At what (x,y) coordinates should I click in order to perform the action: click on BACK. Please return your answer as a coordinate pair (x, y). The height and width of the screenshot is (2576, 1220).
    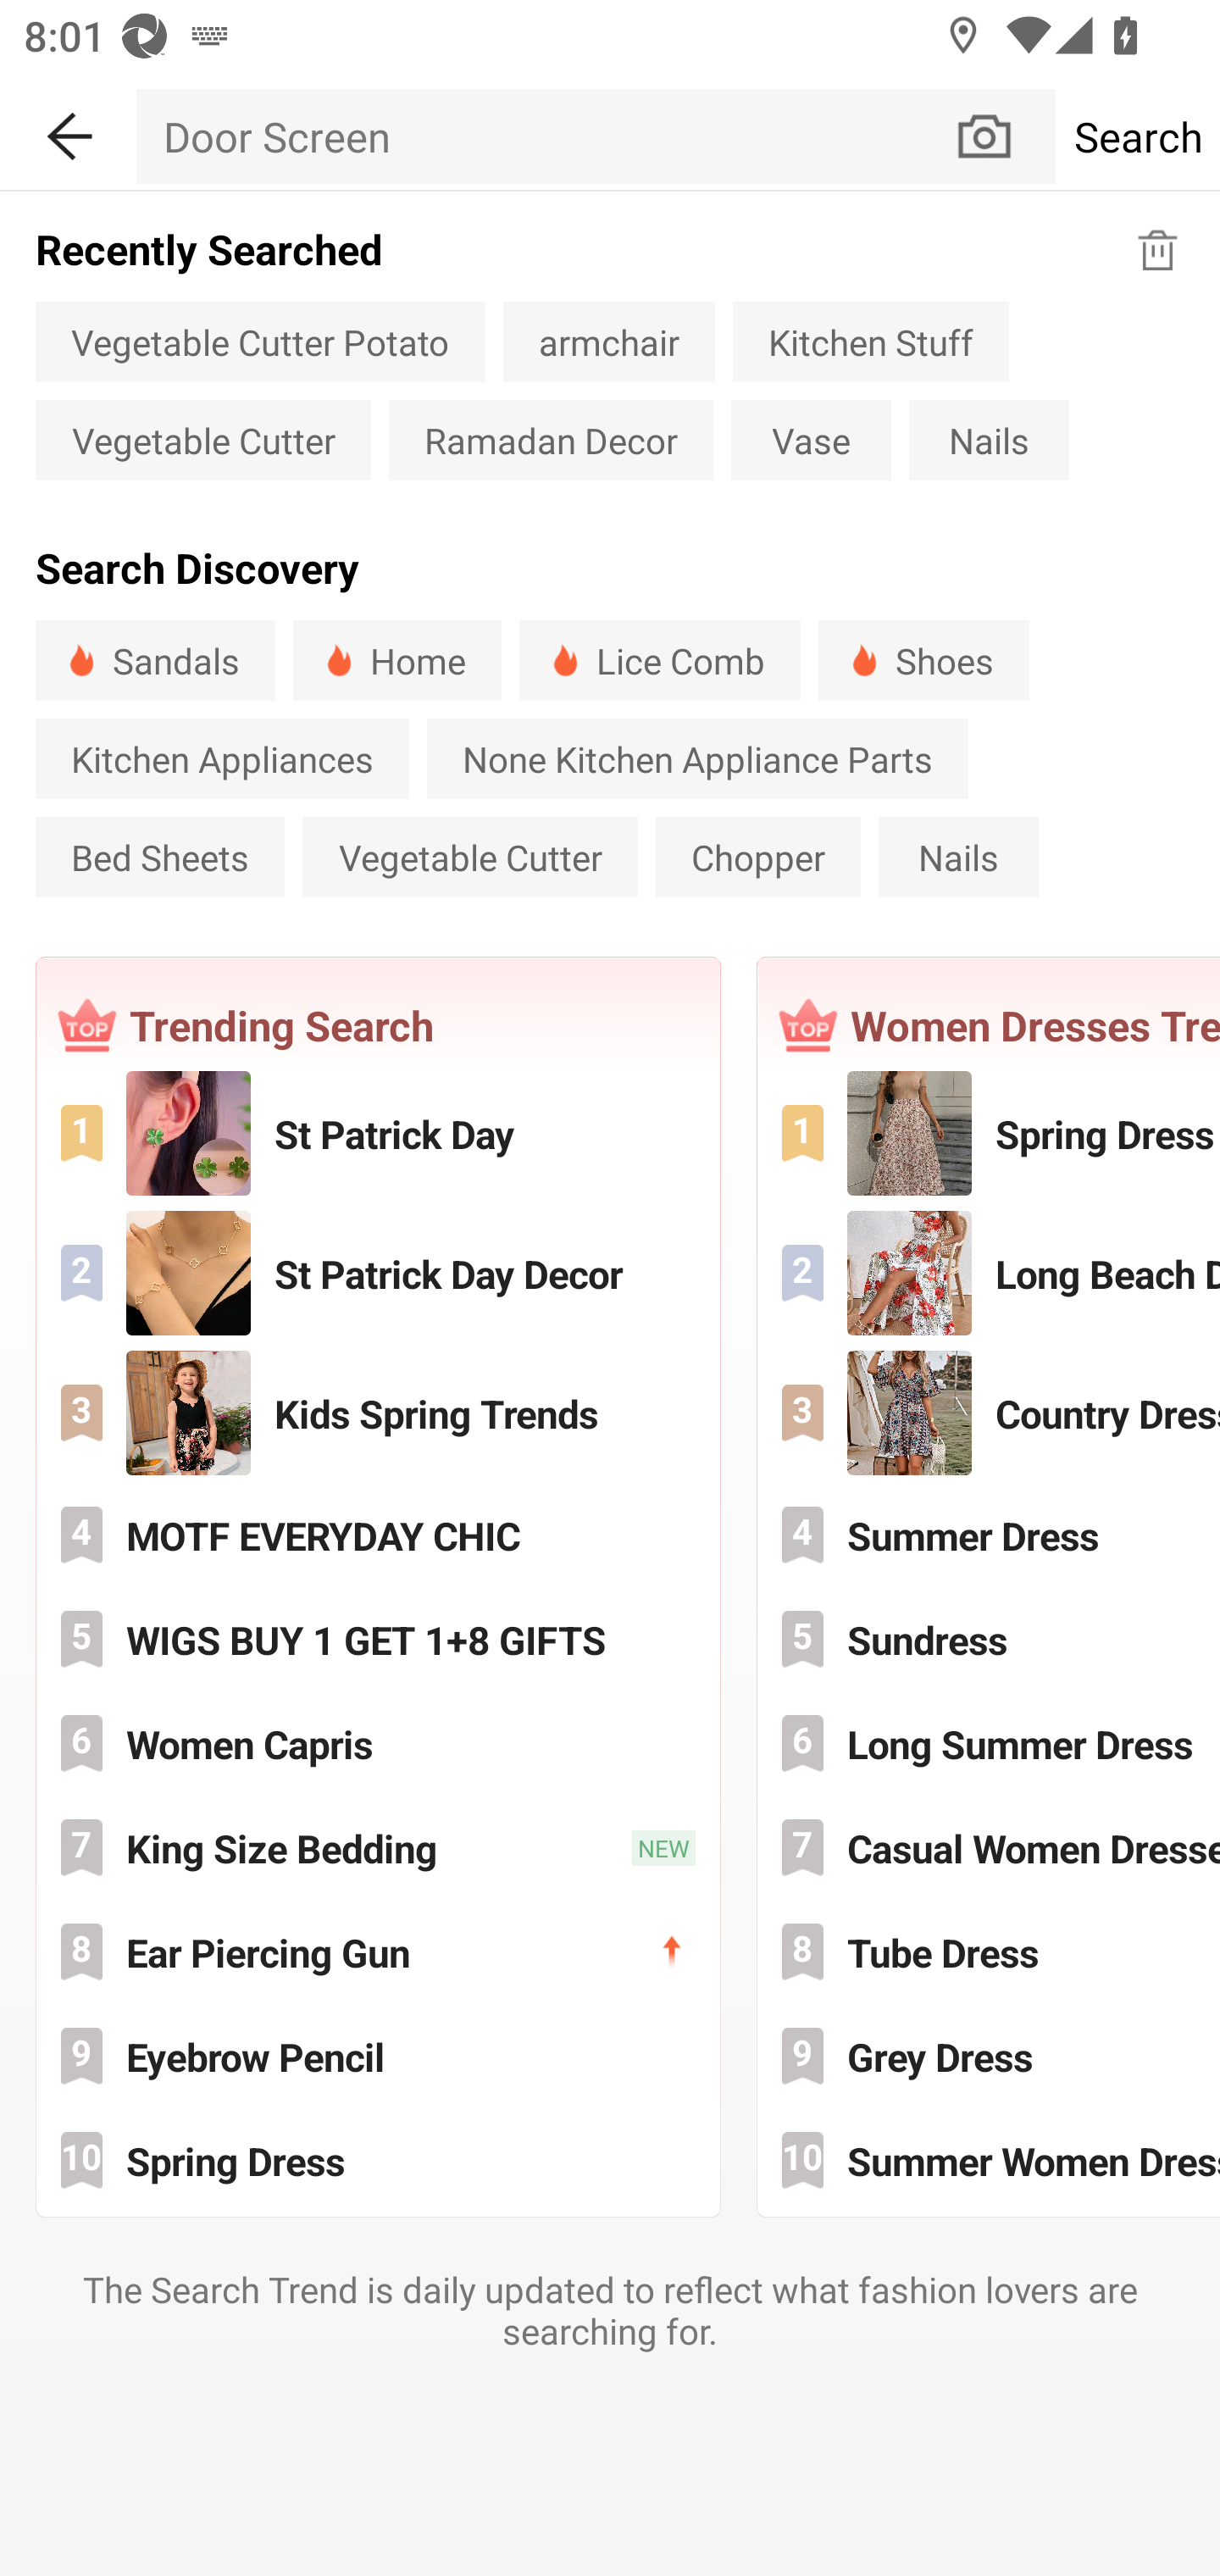
    Looking at the image, I should click on (68, 130).